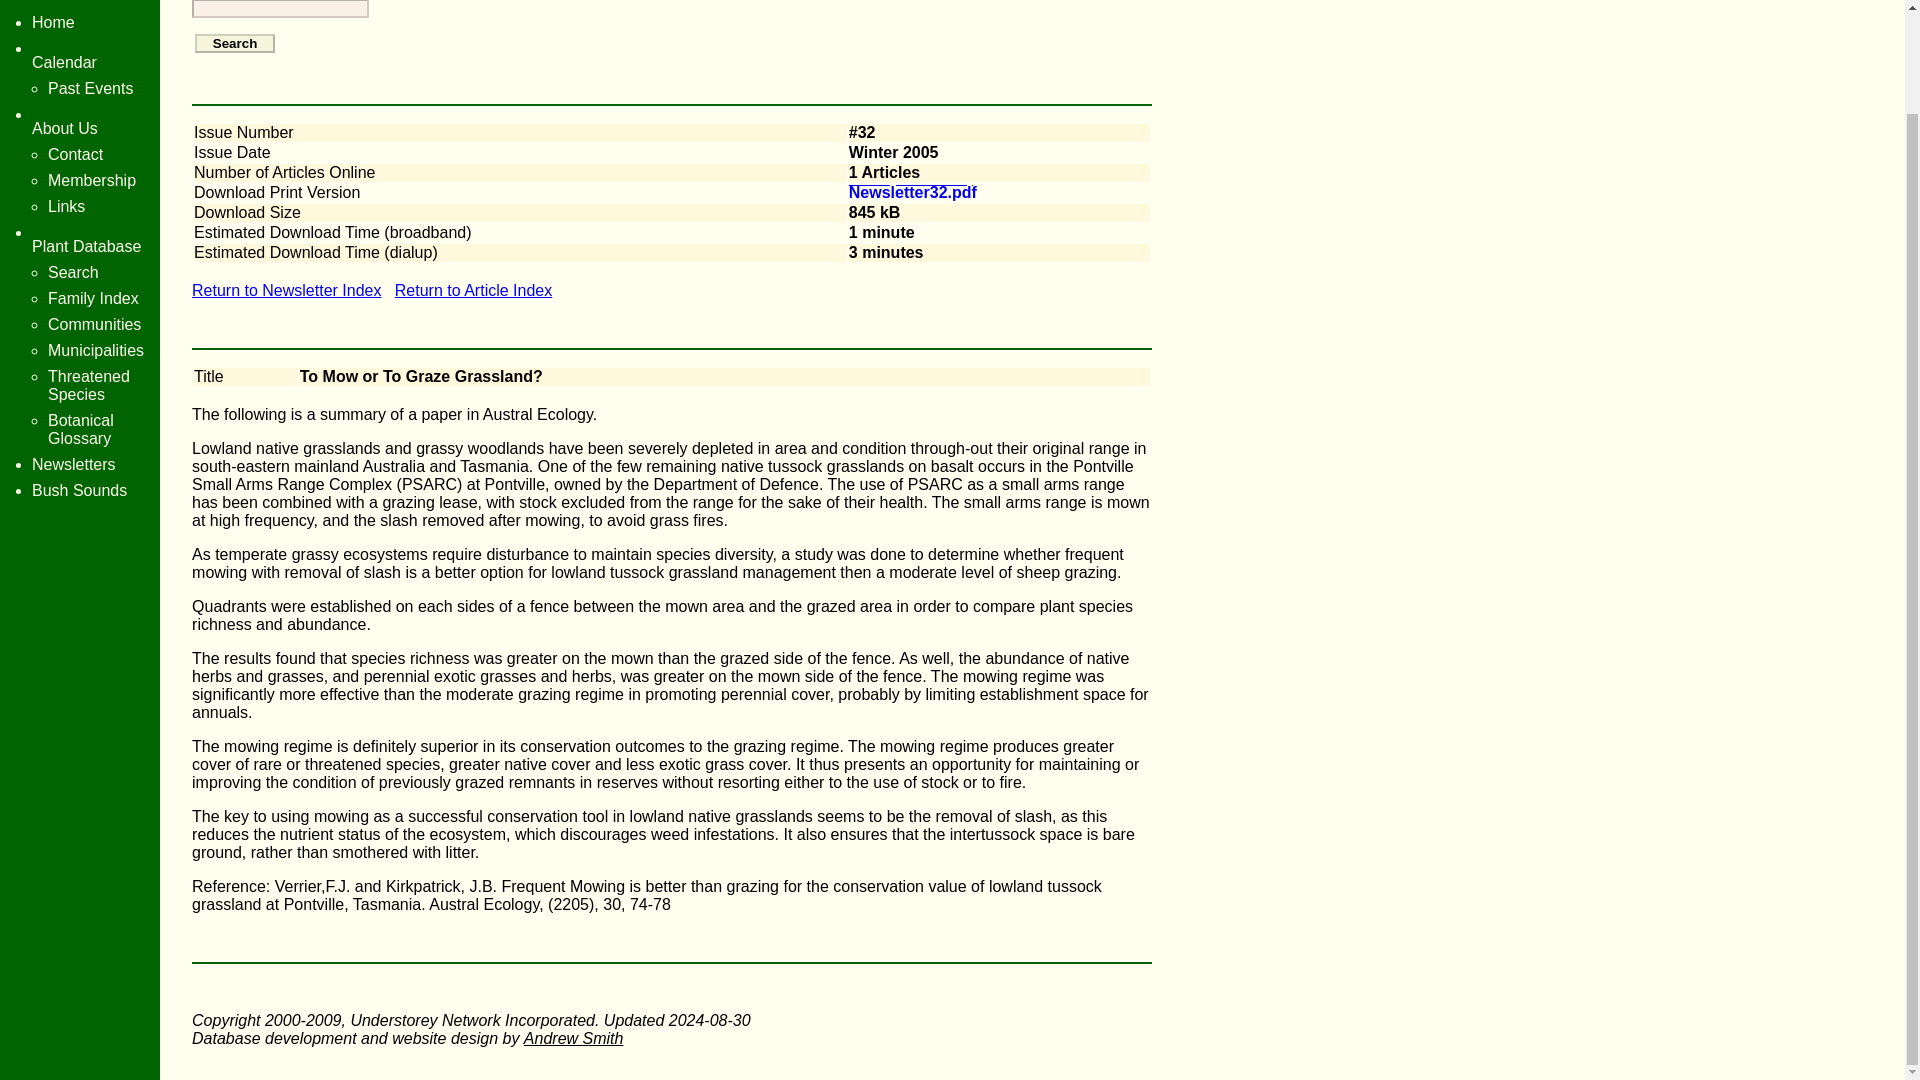 This screenshot has height=1080, width=1920. I want to click on Contact, so click(76, 154).